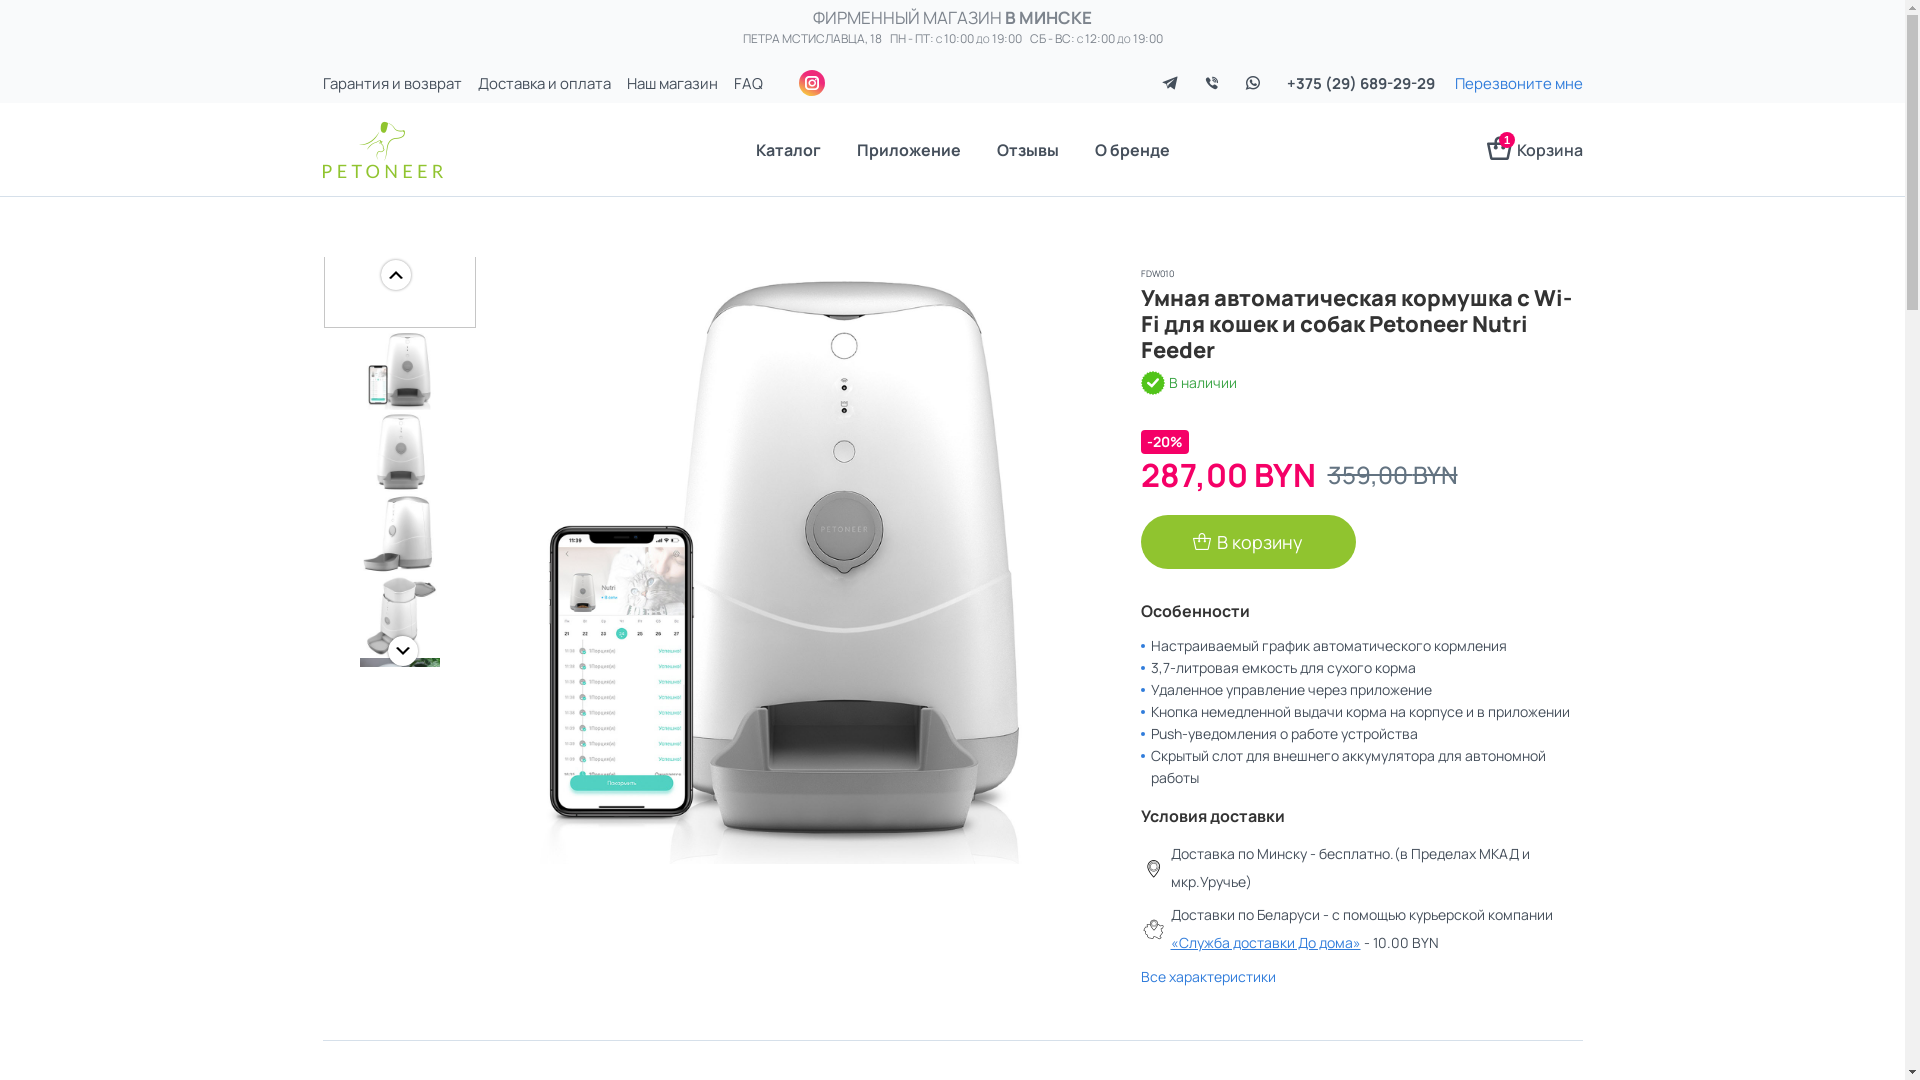 The height and width of the screenshot is (1080, 1920). What do you see at coordinates (748, 82) in the screenshot?
I see `FAQ` at bounding box center [748, 82].